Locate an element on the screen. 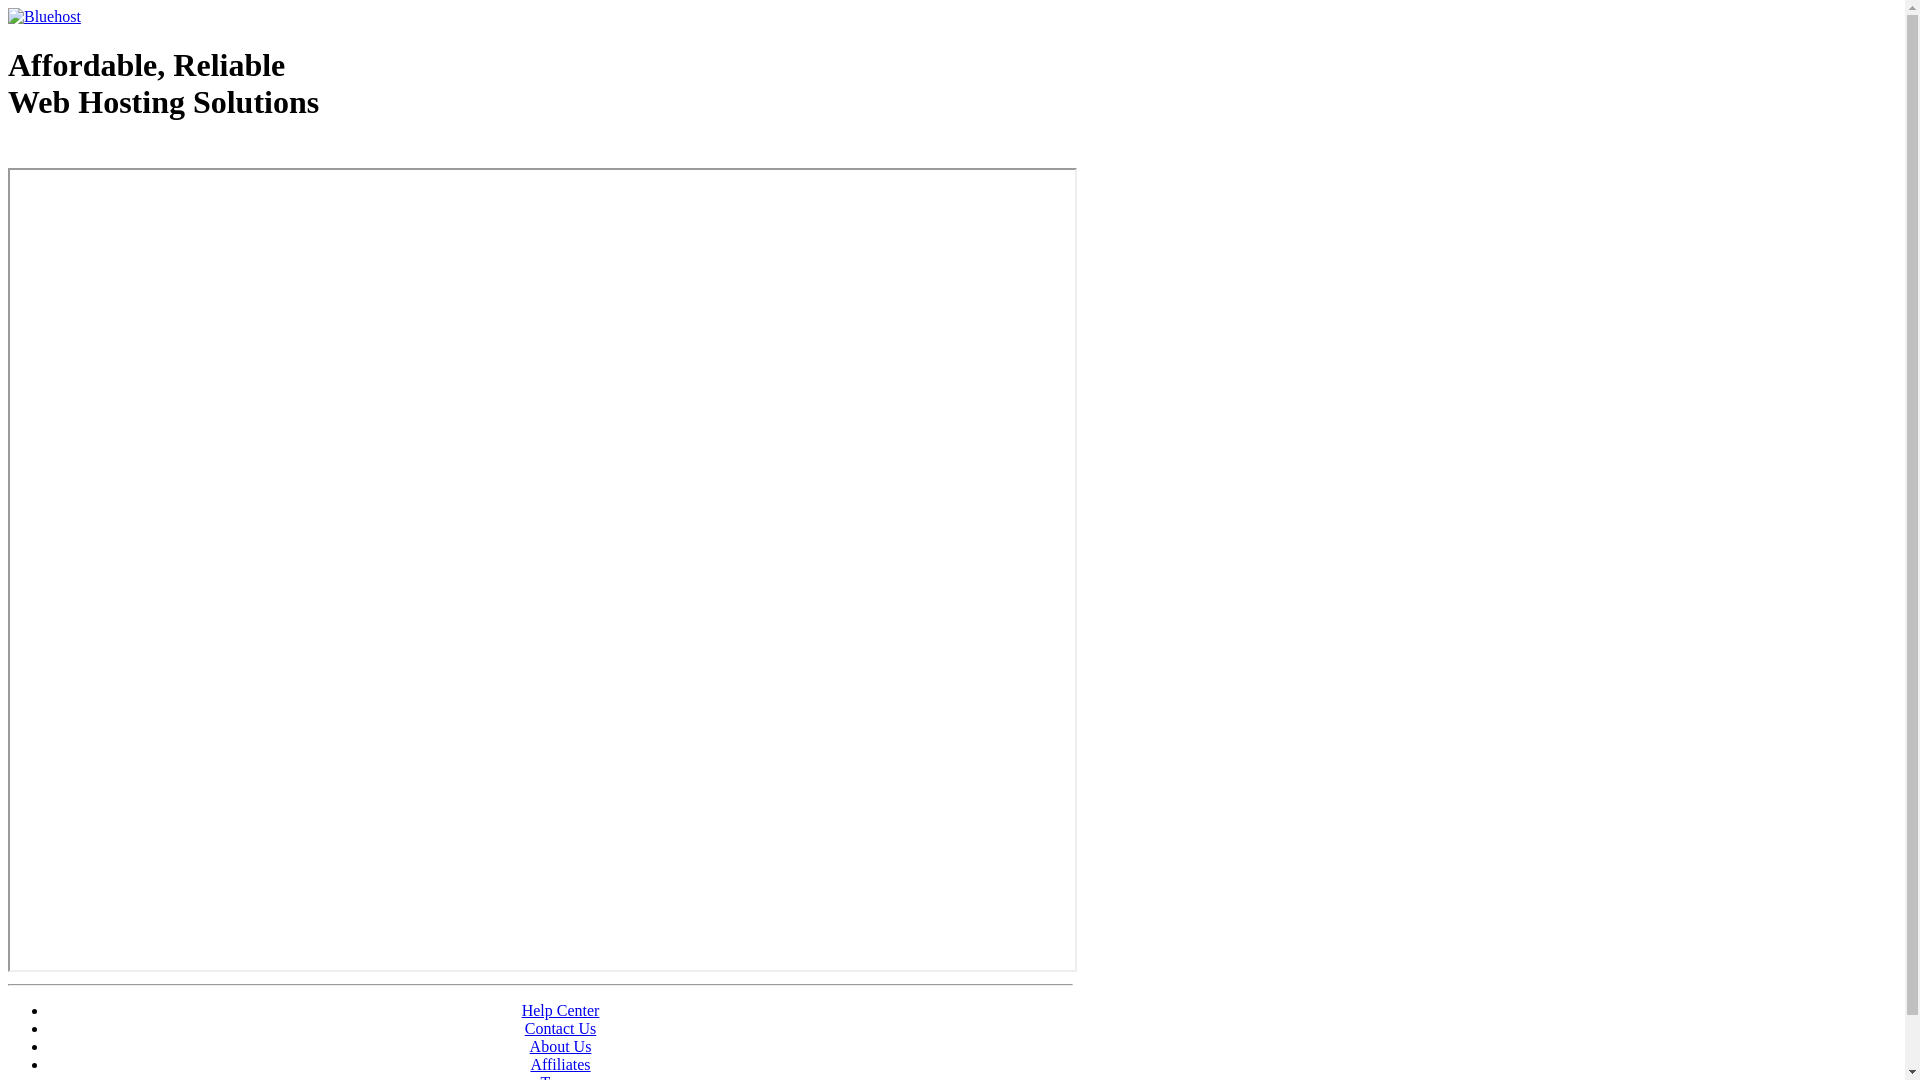  Web Hosting - courtesy of www.bluehost.com is located at coordinates (124, 153).